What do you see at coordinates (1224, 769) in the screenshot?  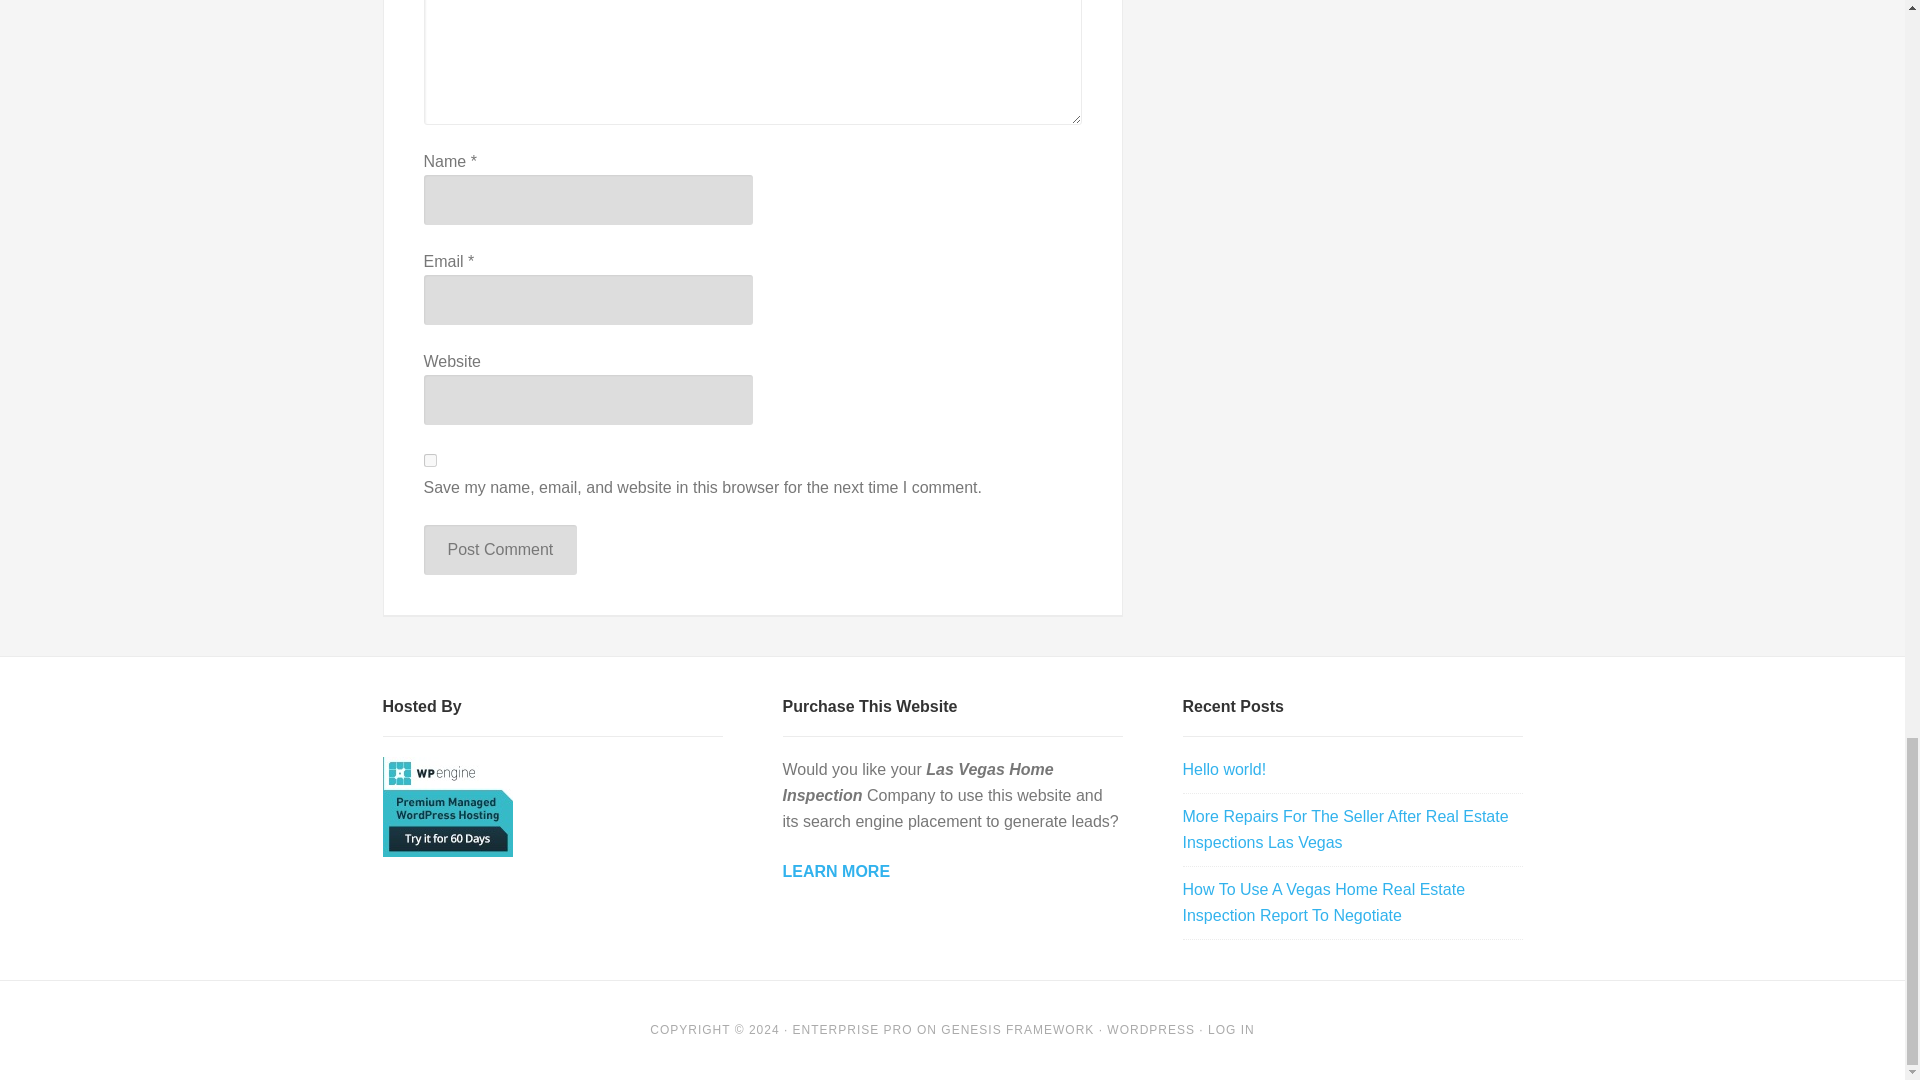 I see `Hello world!` at bounding box center [1224, 769].